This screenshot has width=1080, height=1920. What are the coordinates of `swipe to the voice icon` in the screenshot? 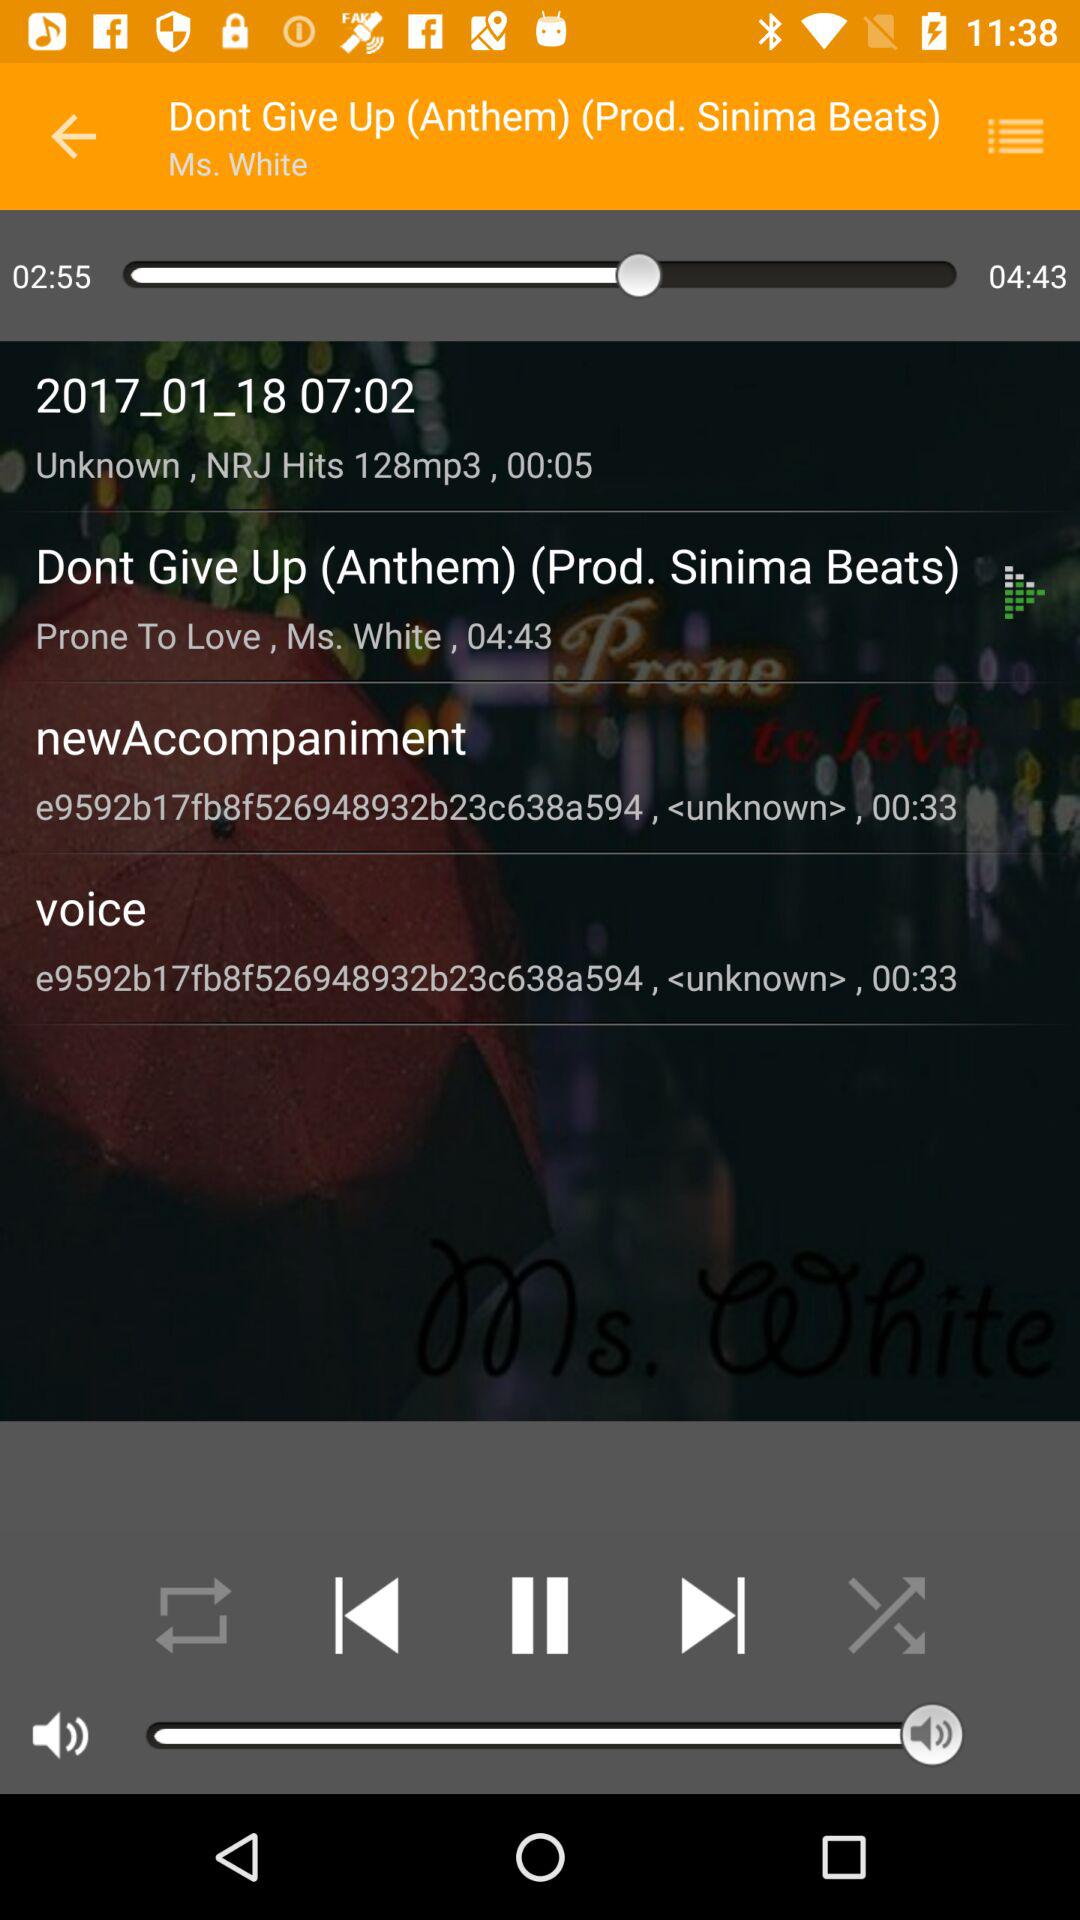 It's located at (540, 906).